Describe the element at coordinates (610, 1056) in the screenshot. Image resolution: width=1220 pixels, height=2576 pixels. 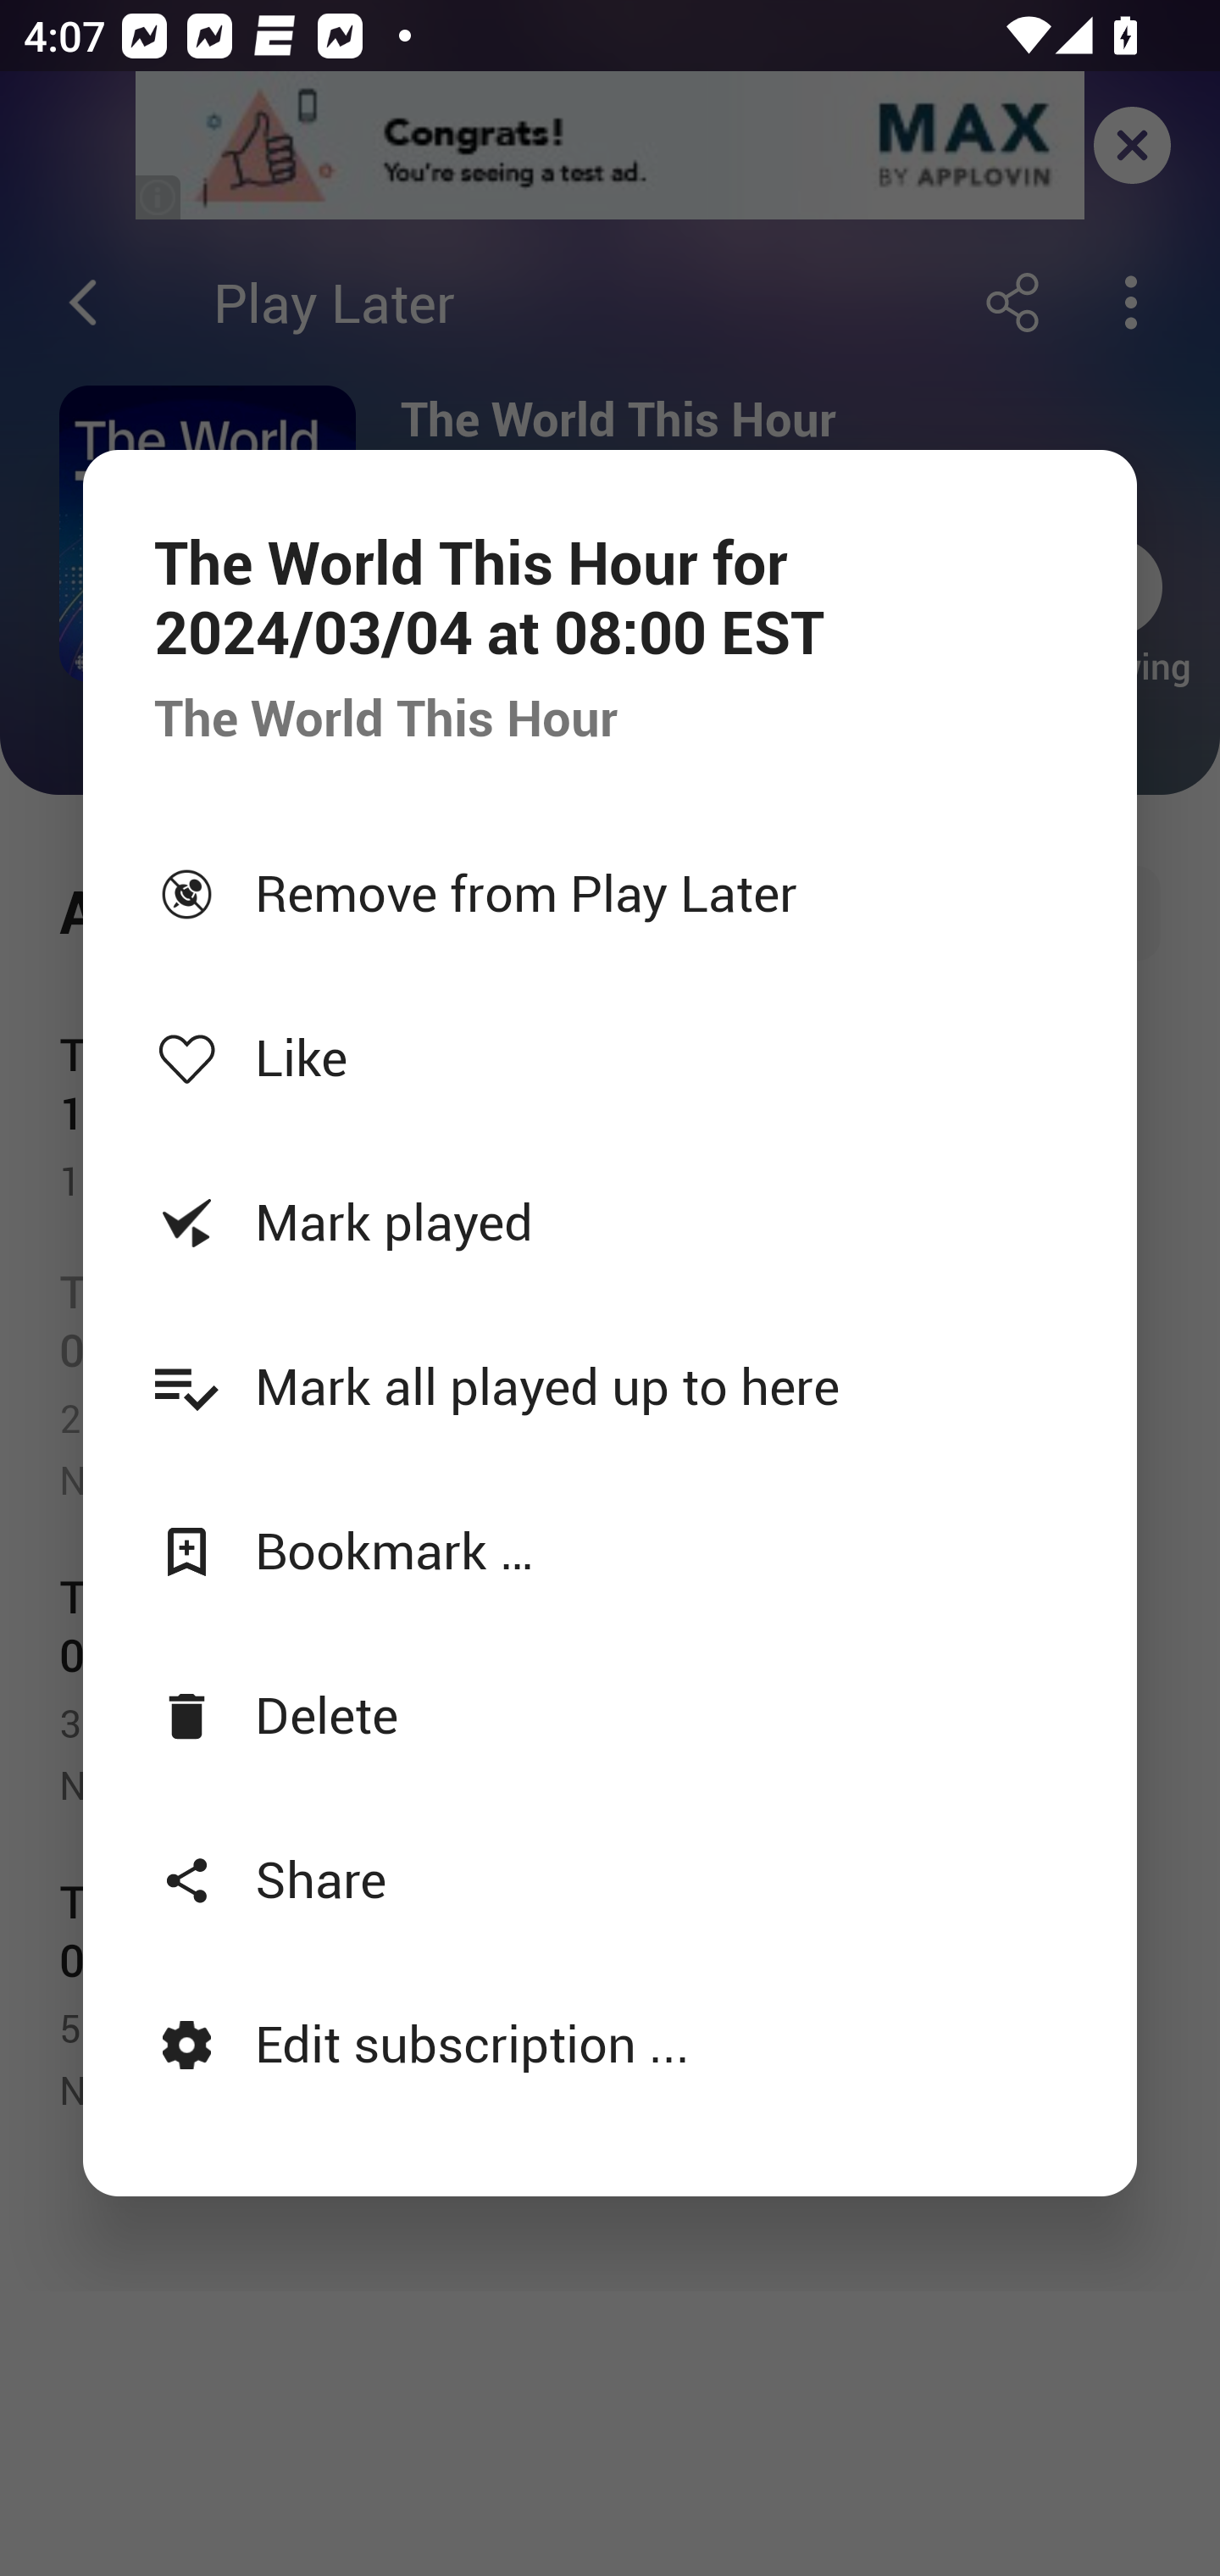
I see `Like` at that location.